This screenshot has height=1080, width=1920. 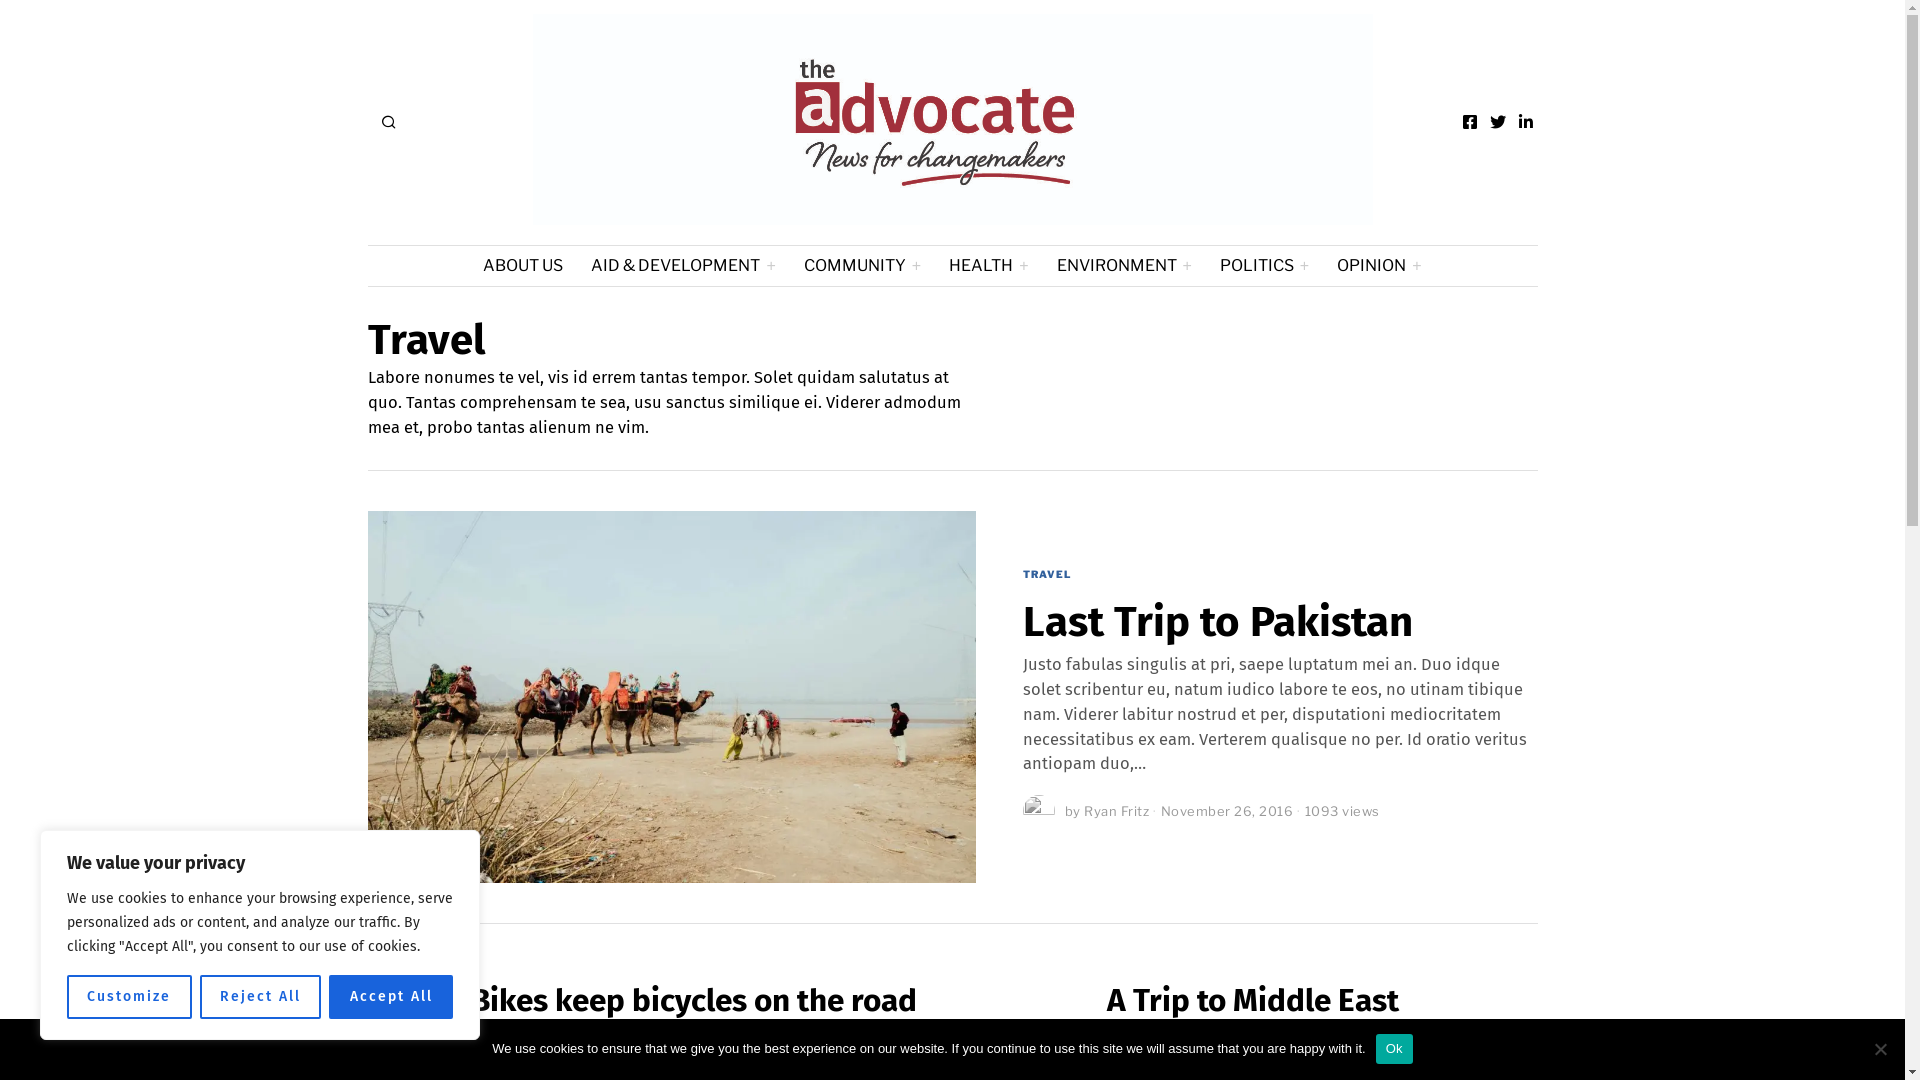 What do you see at coordinates (683, 266) in the screenshot?
I see `AID & DEVELOPMENT` at bounding box center [683, 266].